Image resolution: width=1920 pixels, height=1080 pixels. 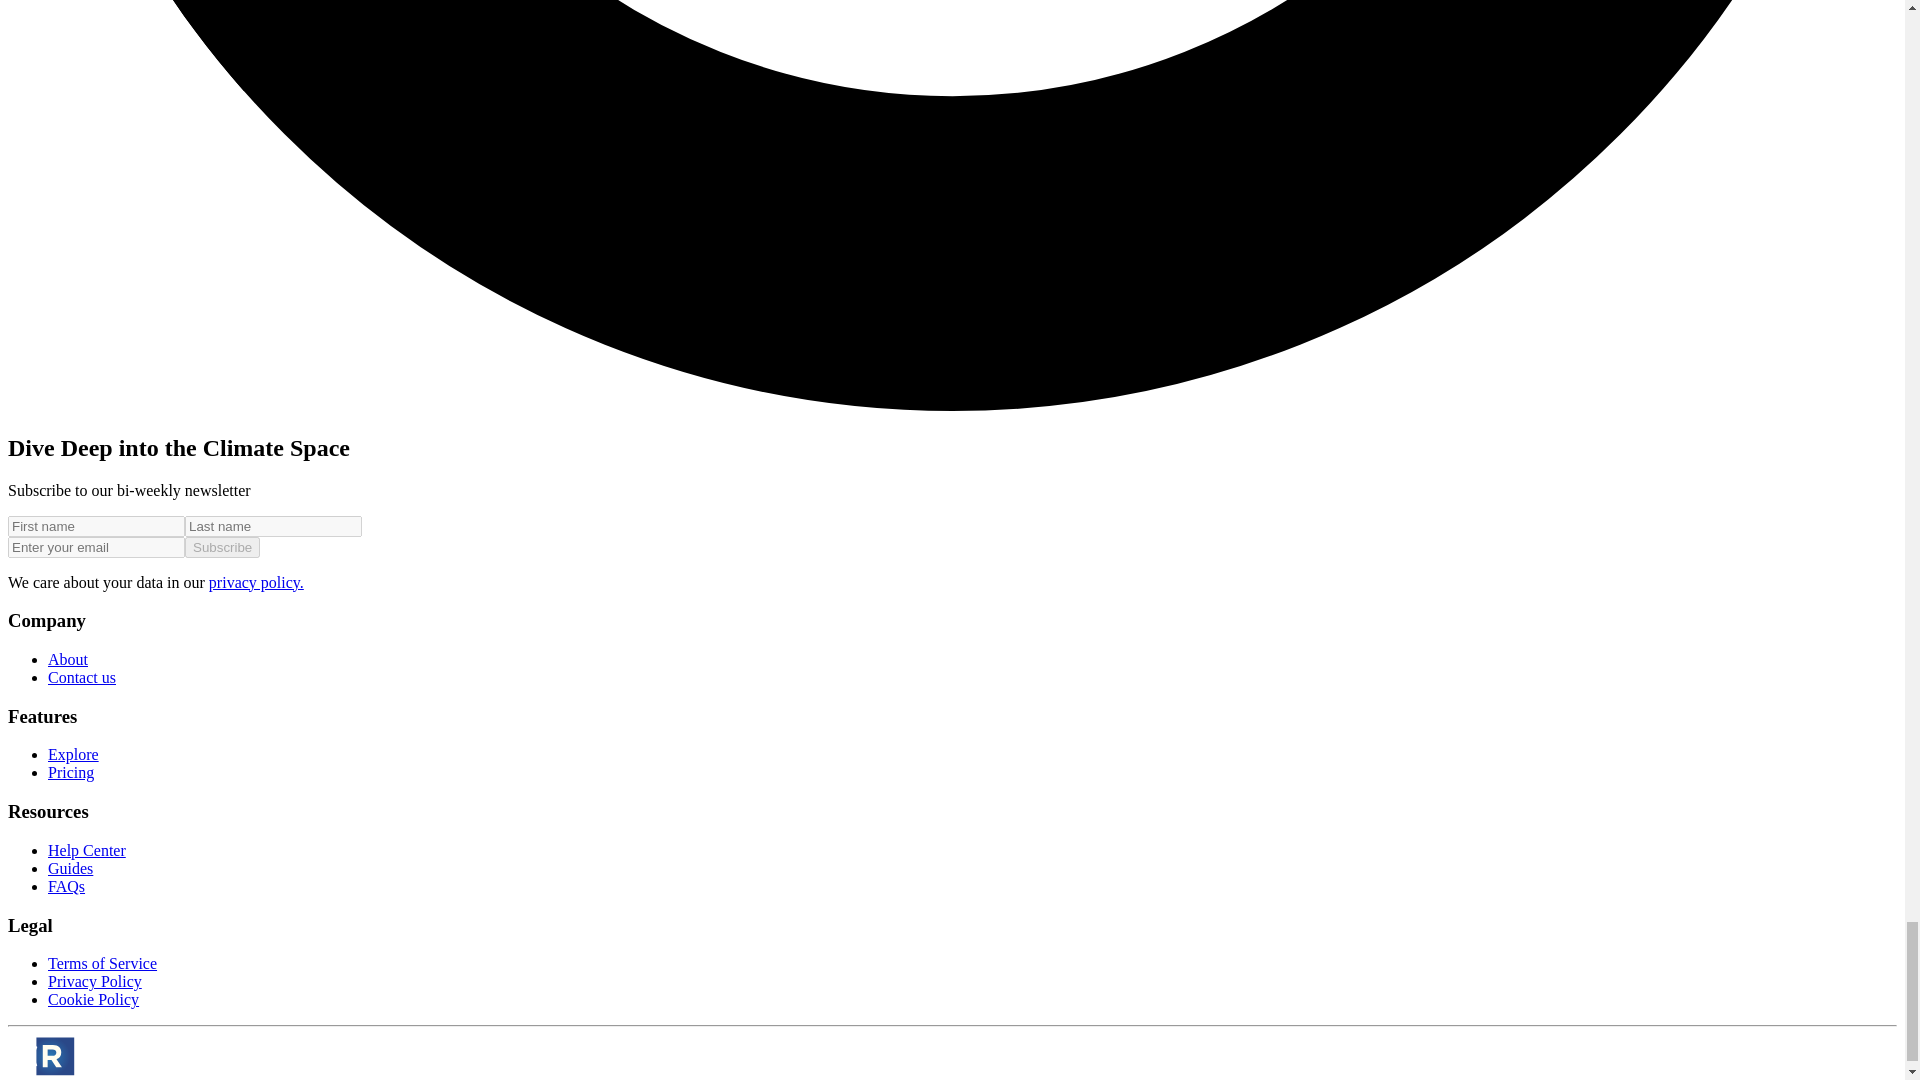 I want to click on Privacy Policy, so click(x=95, y=982).